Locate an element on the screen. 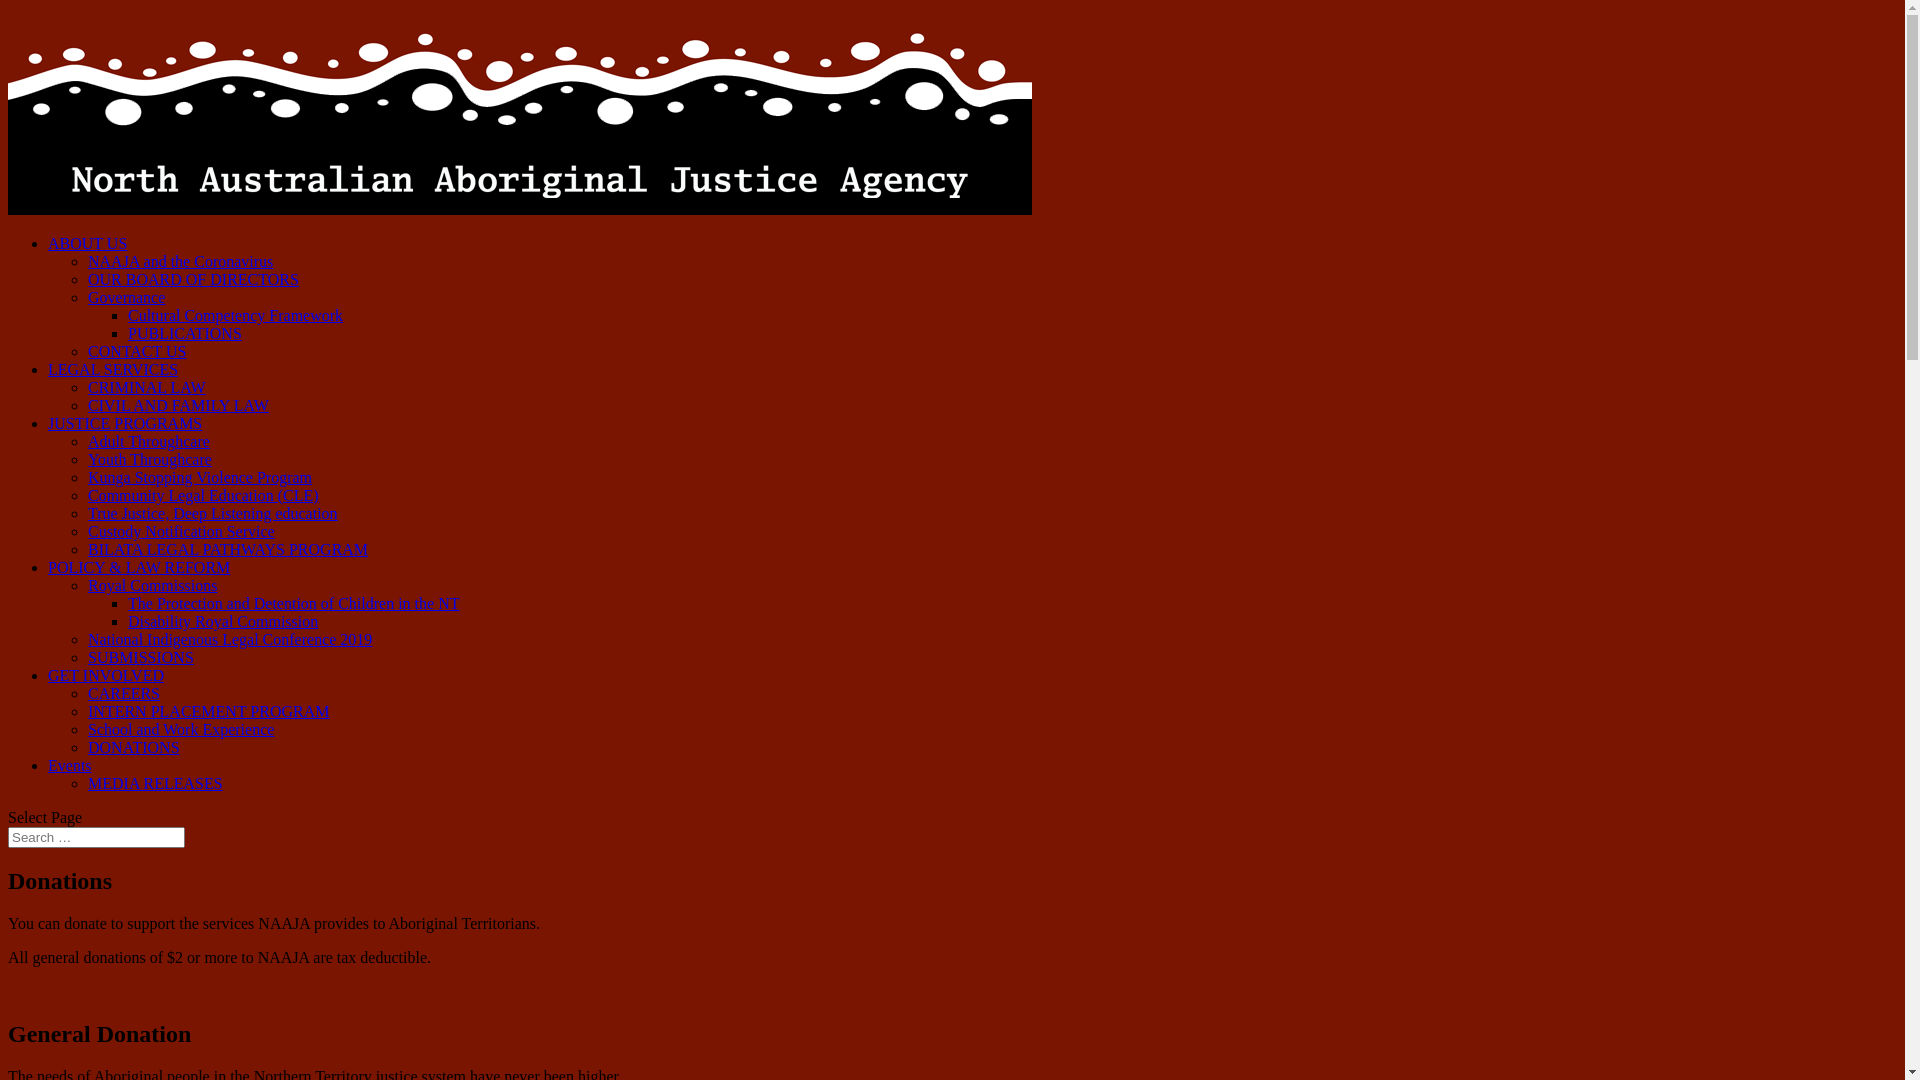 Image resolution: width=1920 pixels, height=1080 pixels. CAREERS is located at coordinates (124, 694).